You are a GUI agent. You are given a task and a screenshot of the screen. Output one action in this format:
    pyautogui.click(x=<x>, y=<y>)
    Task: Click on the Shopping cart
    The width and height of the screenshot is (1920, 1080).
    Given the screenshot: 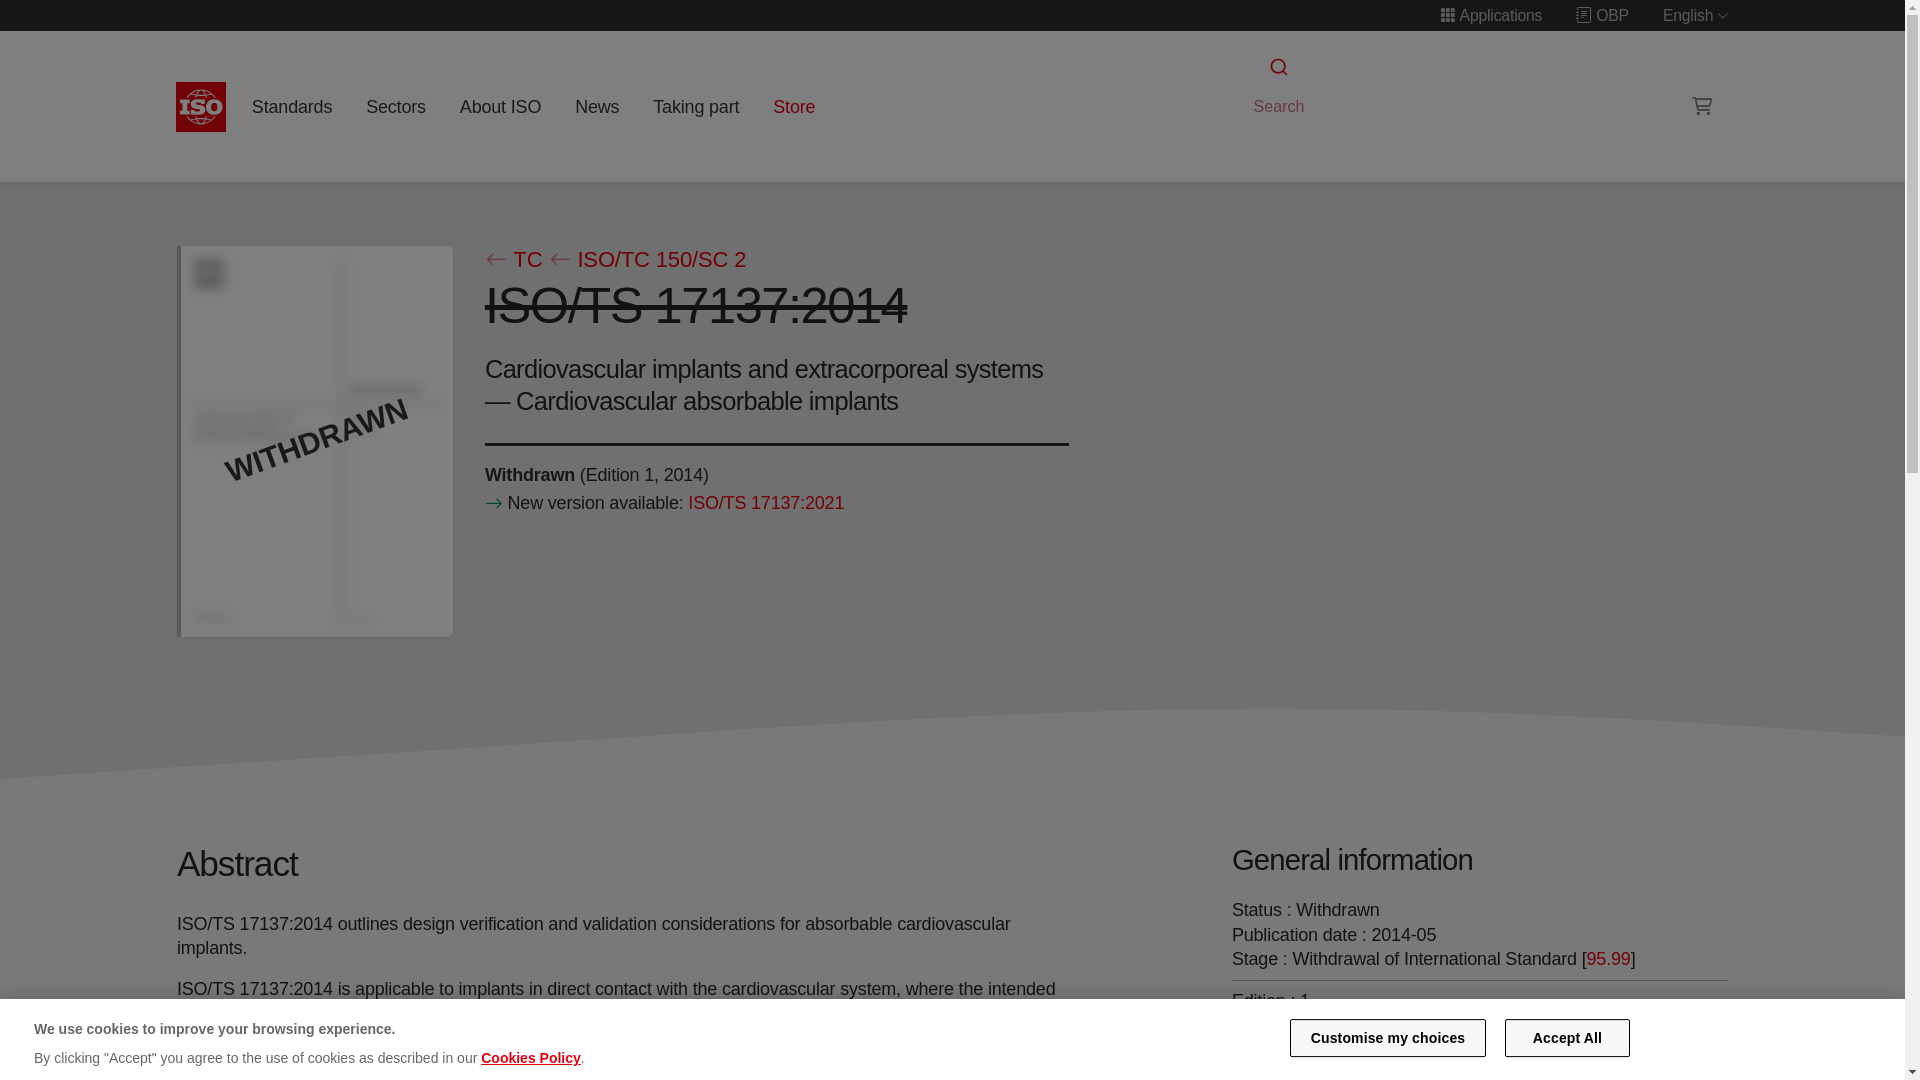 What is the action you would take?
    pyautogui.click(x=1702, y=106)
    